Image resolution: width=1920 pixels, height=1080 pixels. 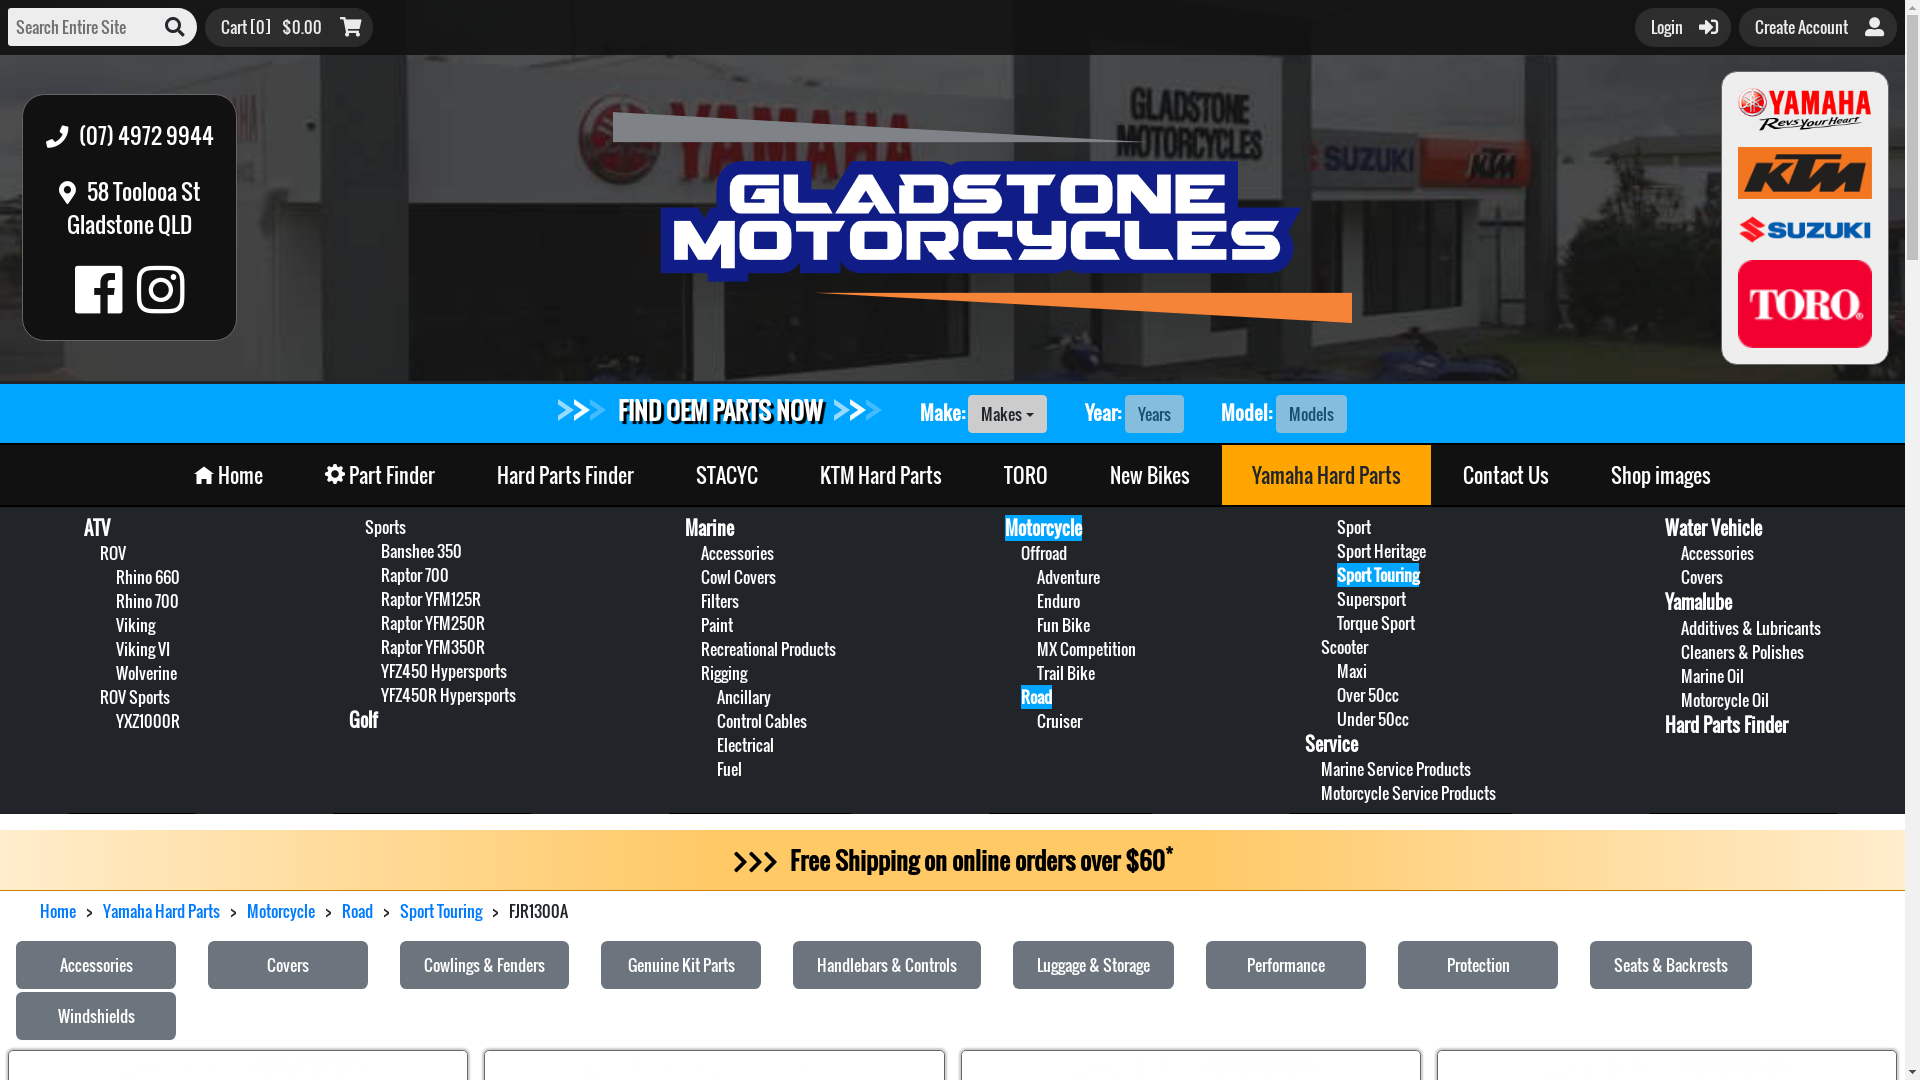 I want to click on KTM Hard Parts, so click(x=881, y=475).